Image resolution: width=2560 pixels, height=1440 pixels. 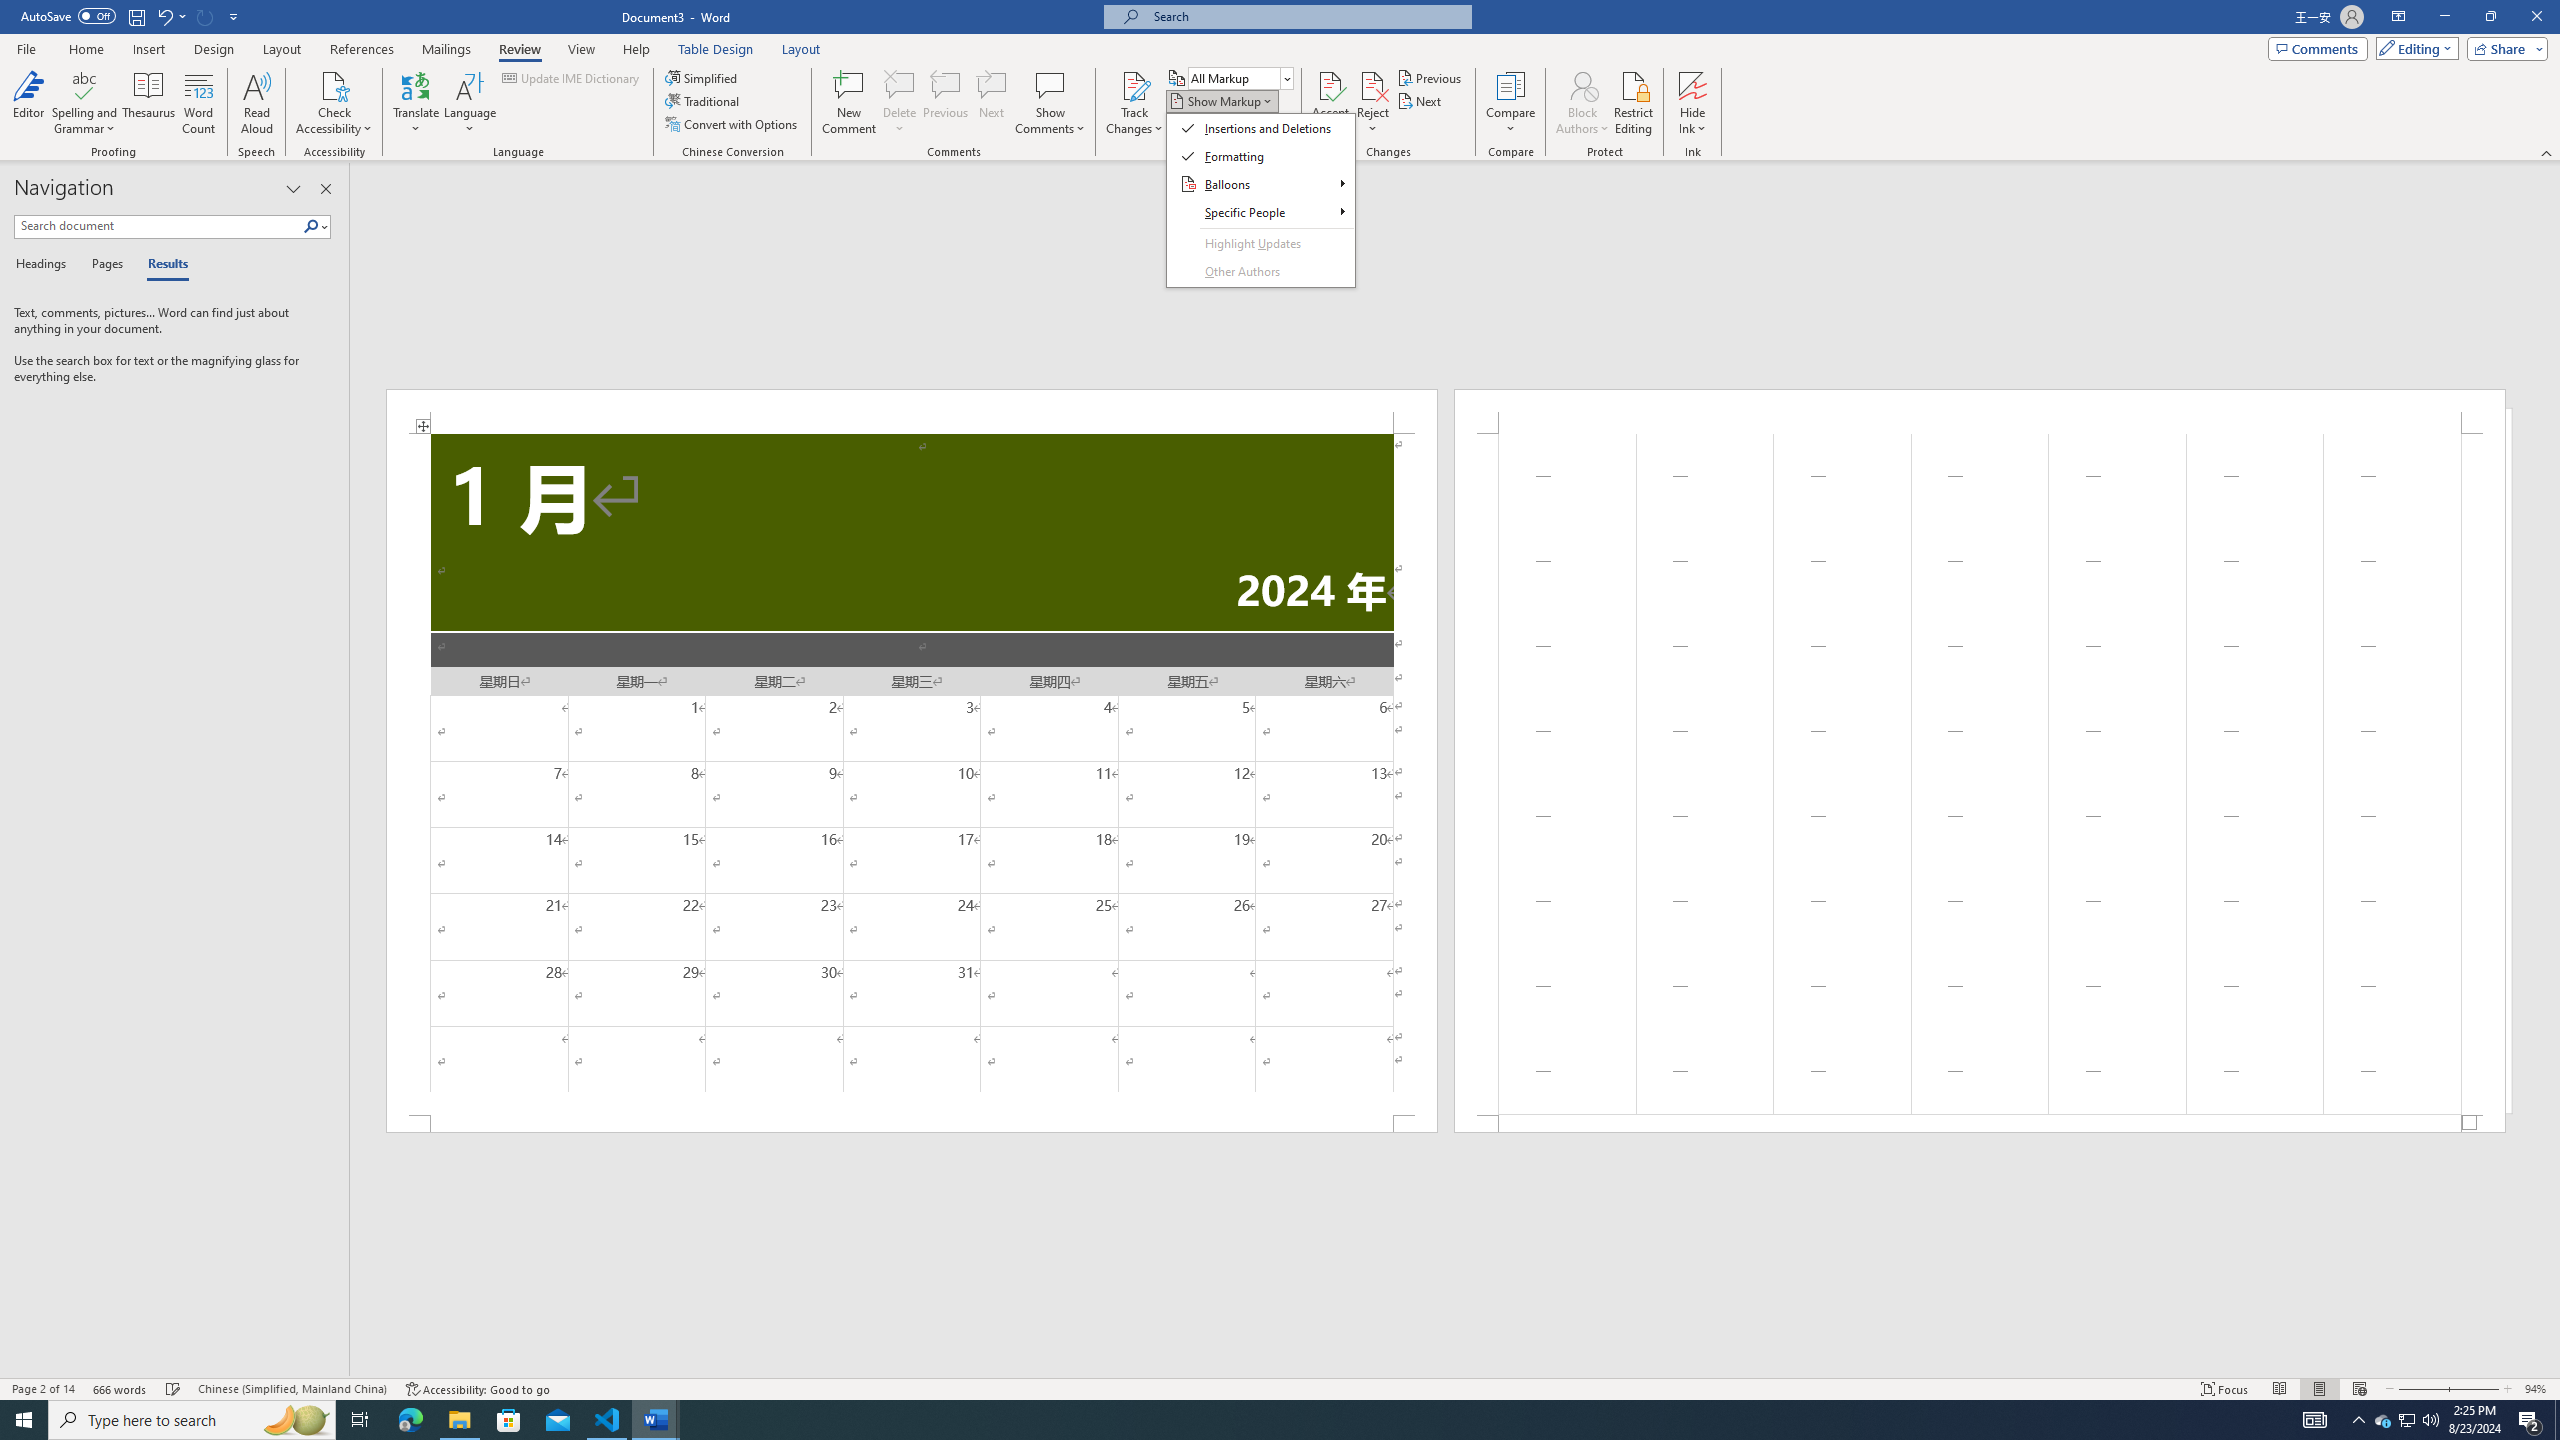 What do you see at coordinates (848, 103) in the screenshot?
I see `New Comment` at bounding box center [848, 103].